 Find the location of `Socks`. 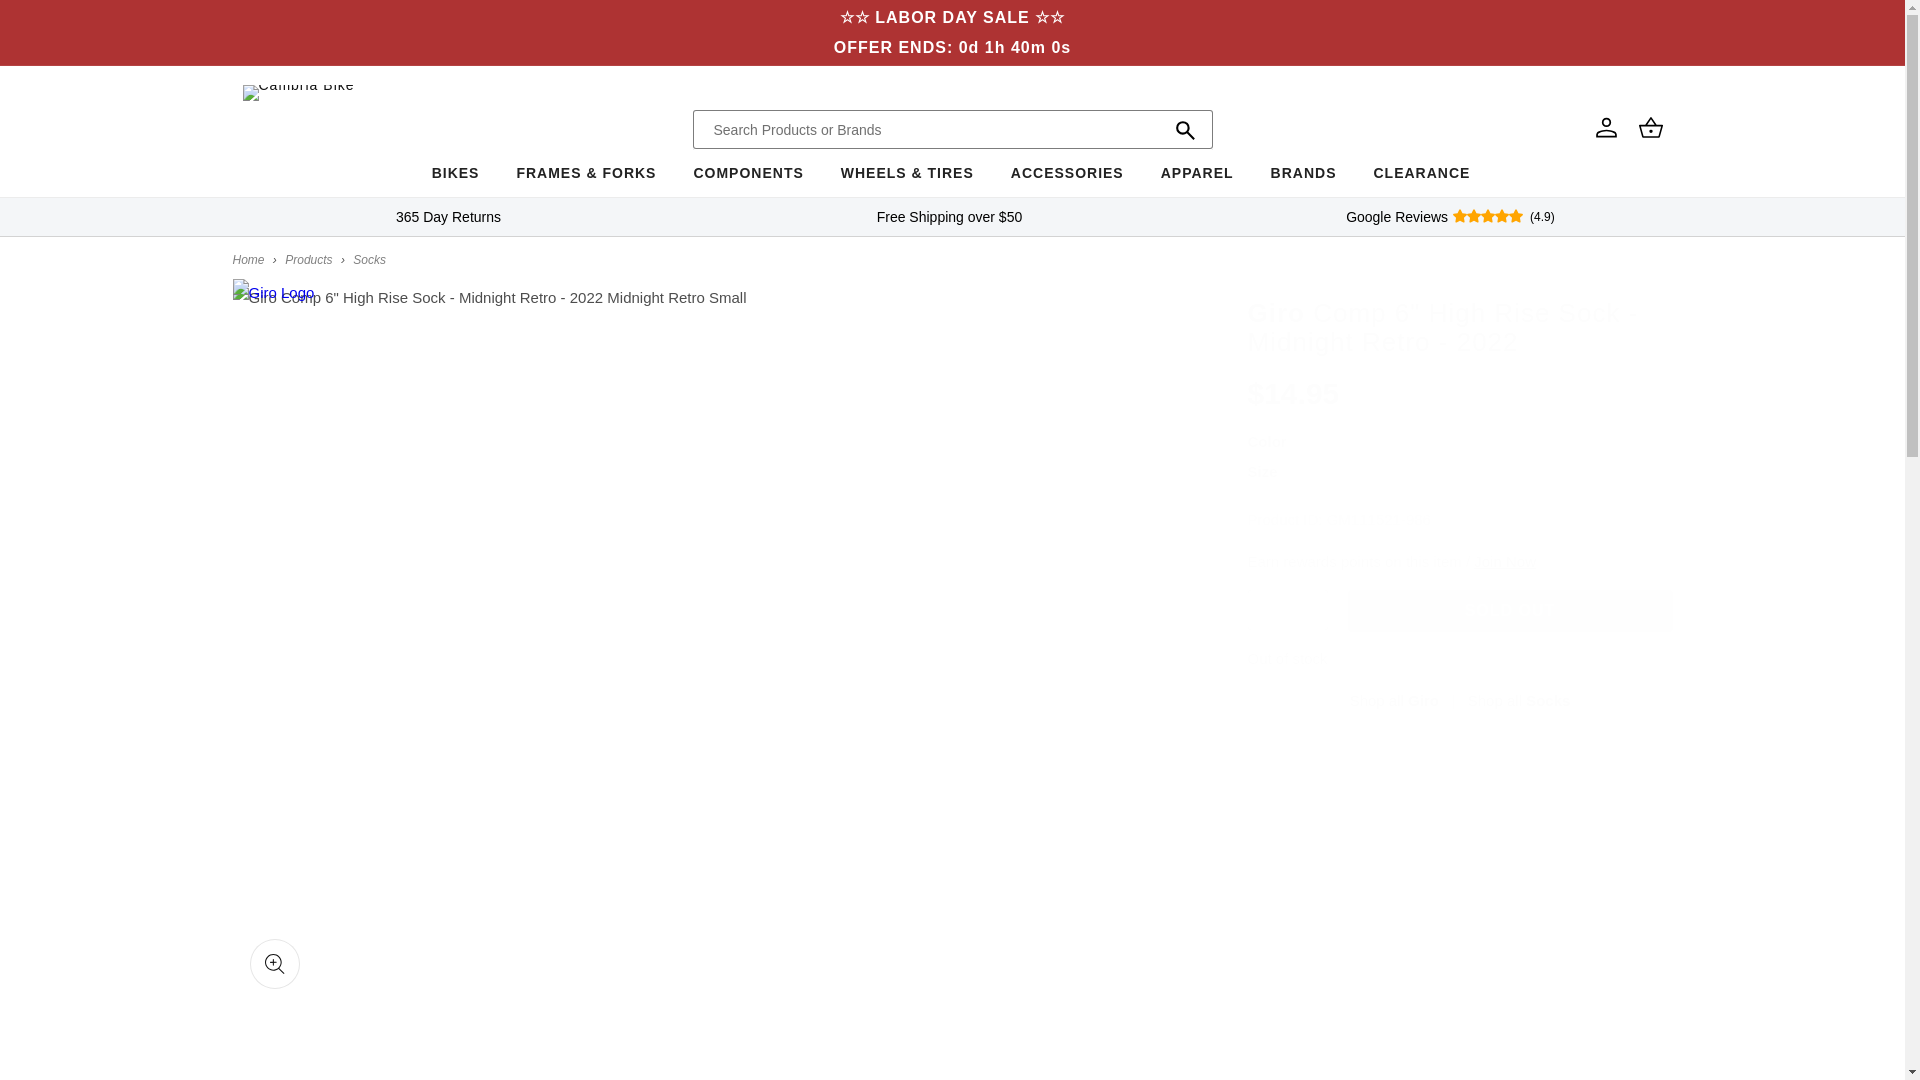

Socks is located at coordinates (1519, 700).